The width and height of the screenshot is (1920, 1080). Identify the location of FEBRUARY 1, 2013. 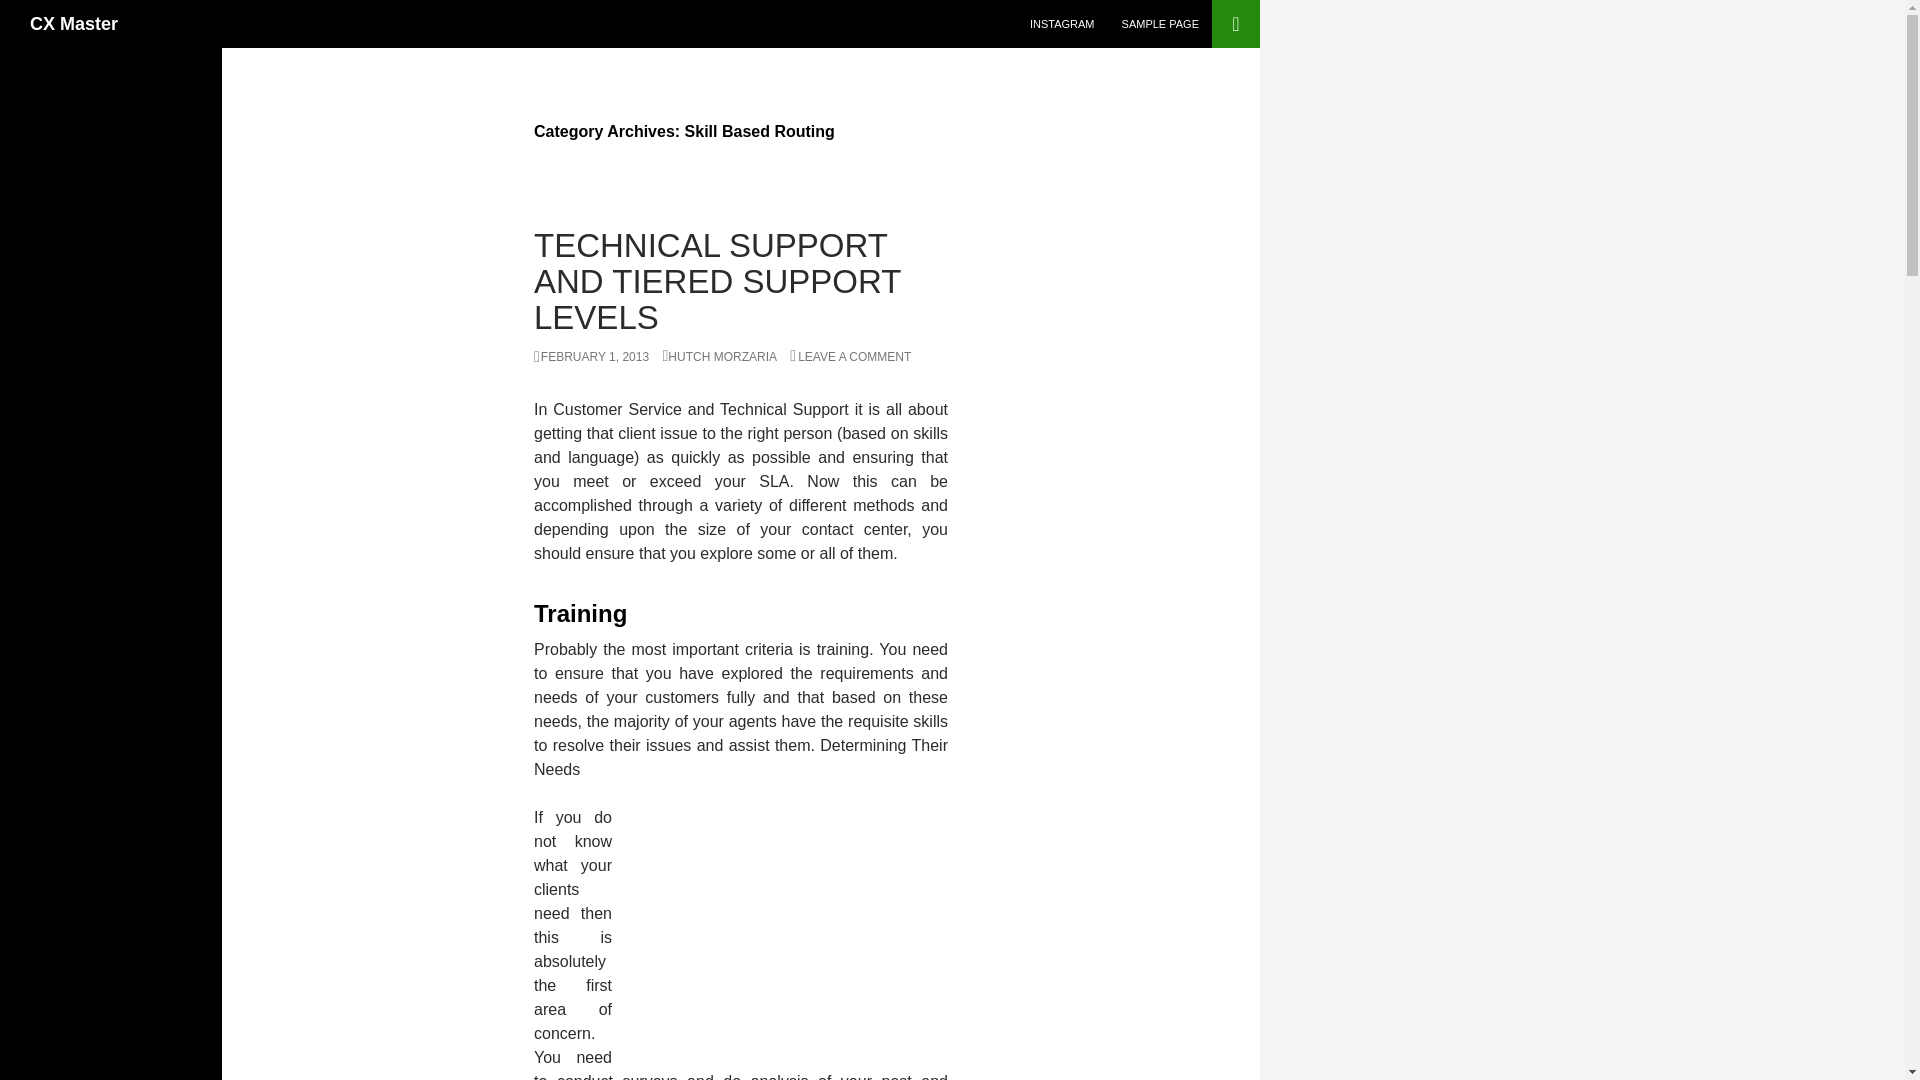
(590, 356).